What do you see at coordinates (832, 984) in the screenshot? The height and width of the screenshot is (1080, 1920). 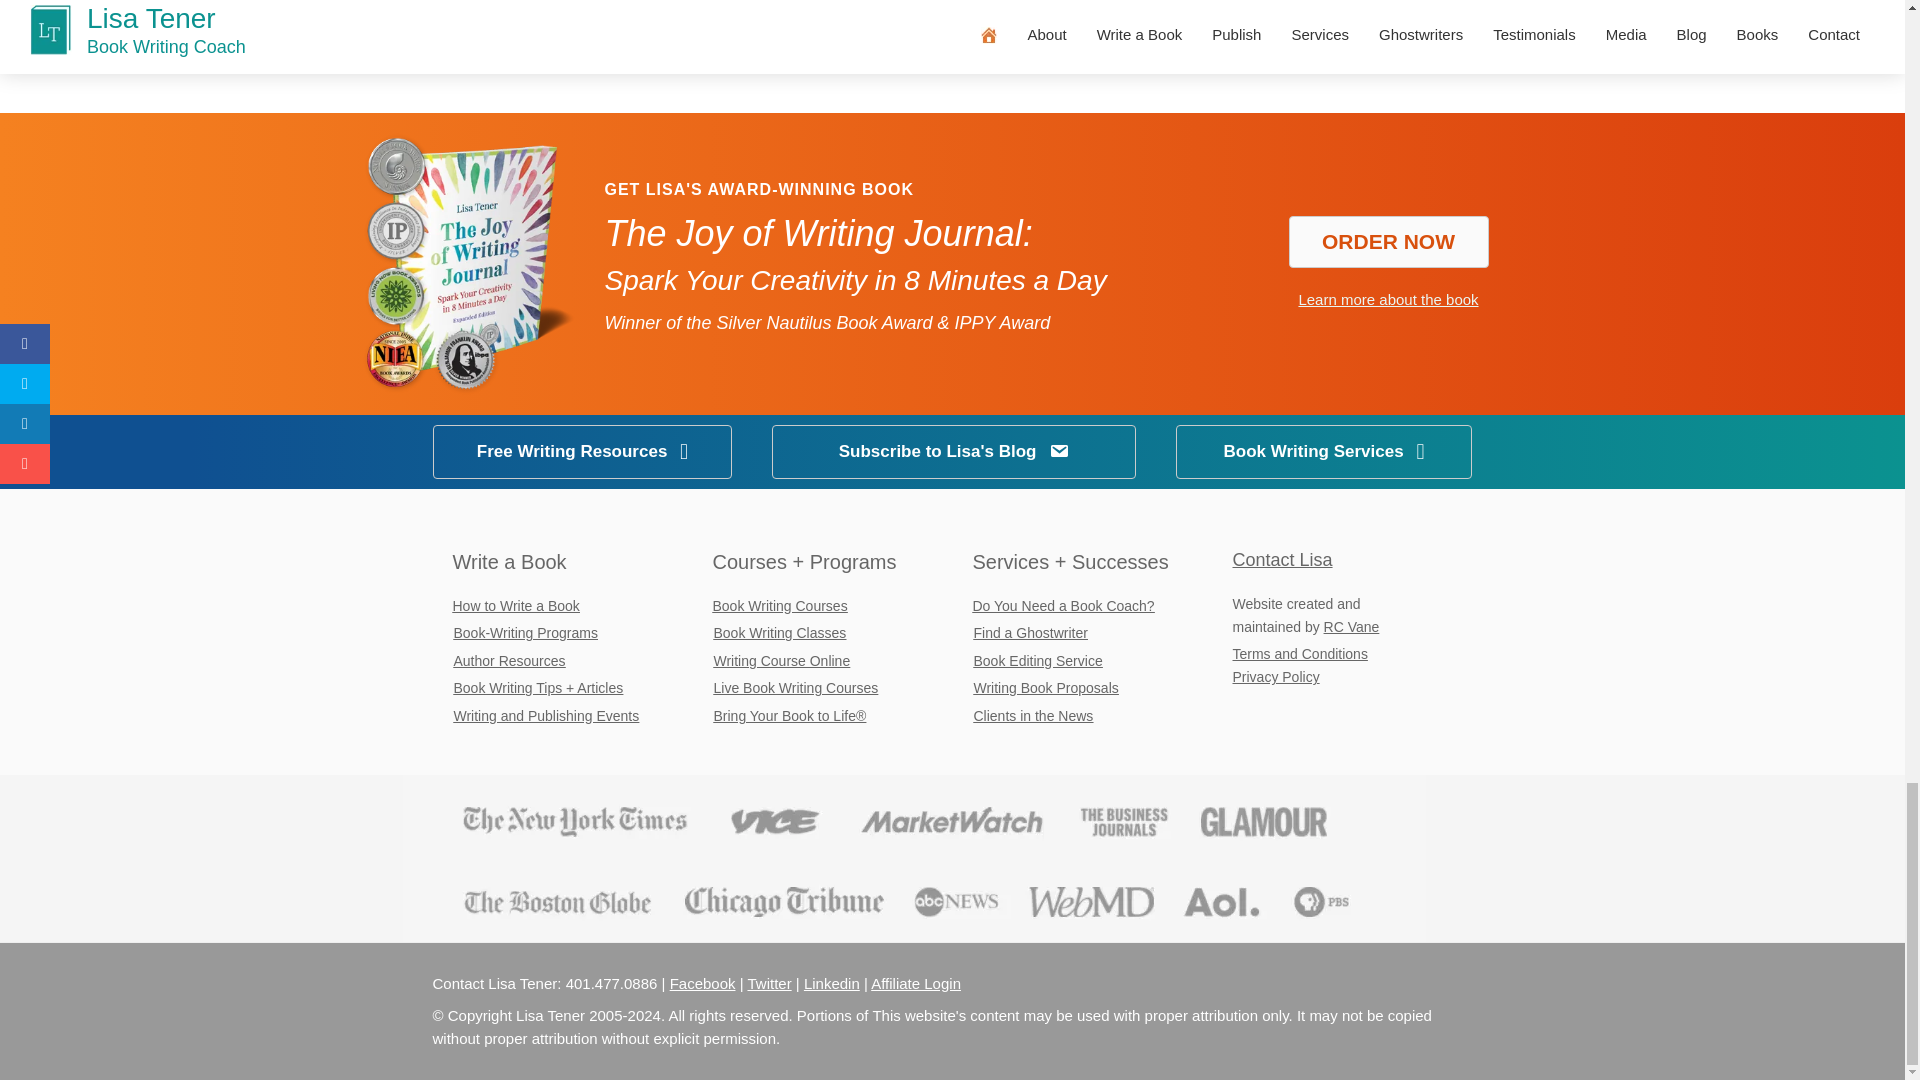 I see `Lisa Tener on Linkedin` at bounding box center [832, 984].